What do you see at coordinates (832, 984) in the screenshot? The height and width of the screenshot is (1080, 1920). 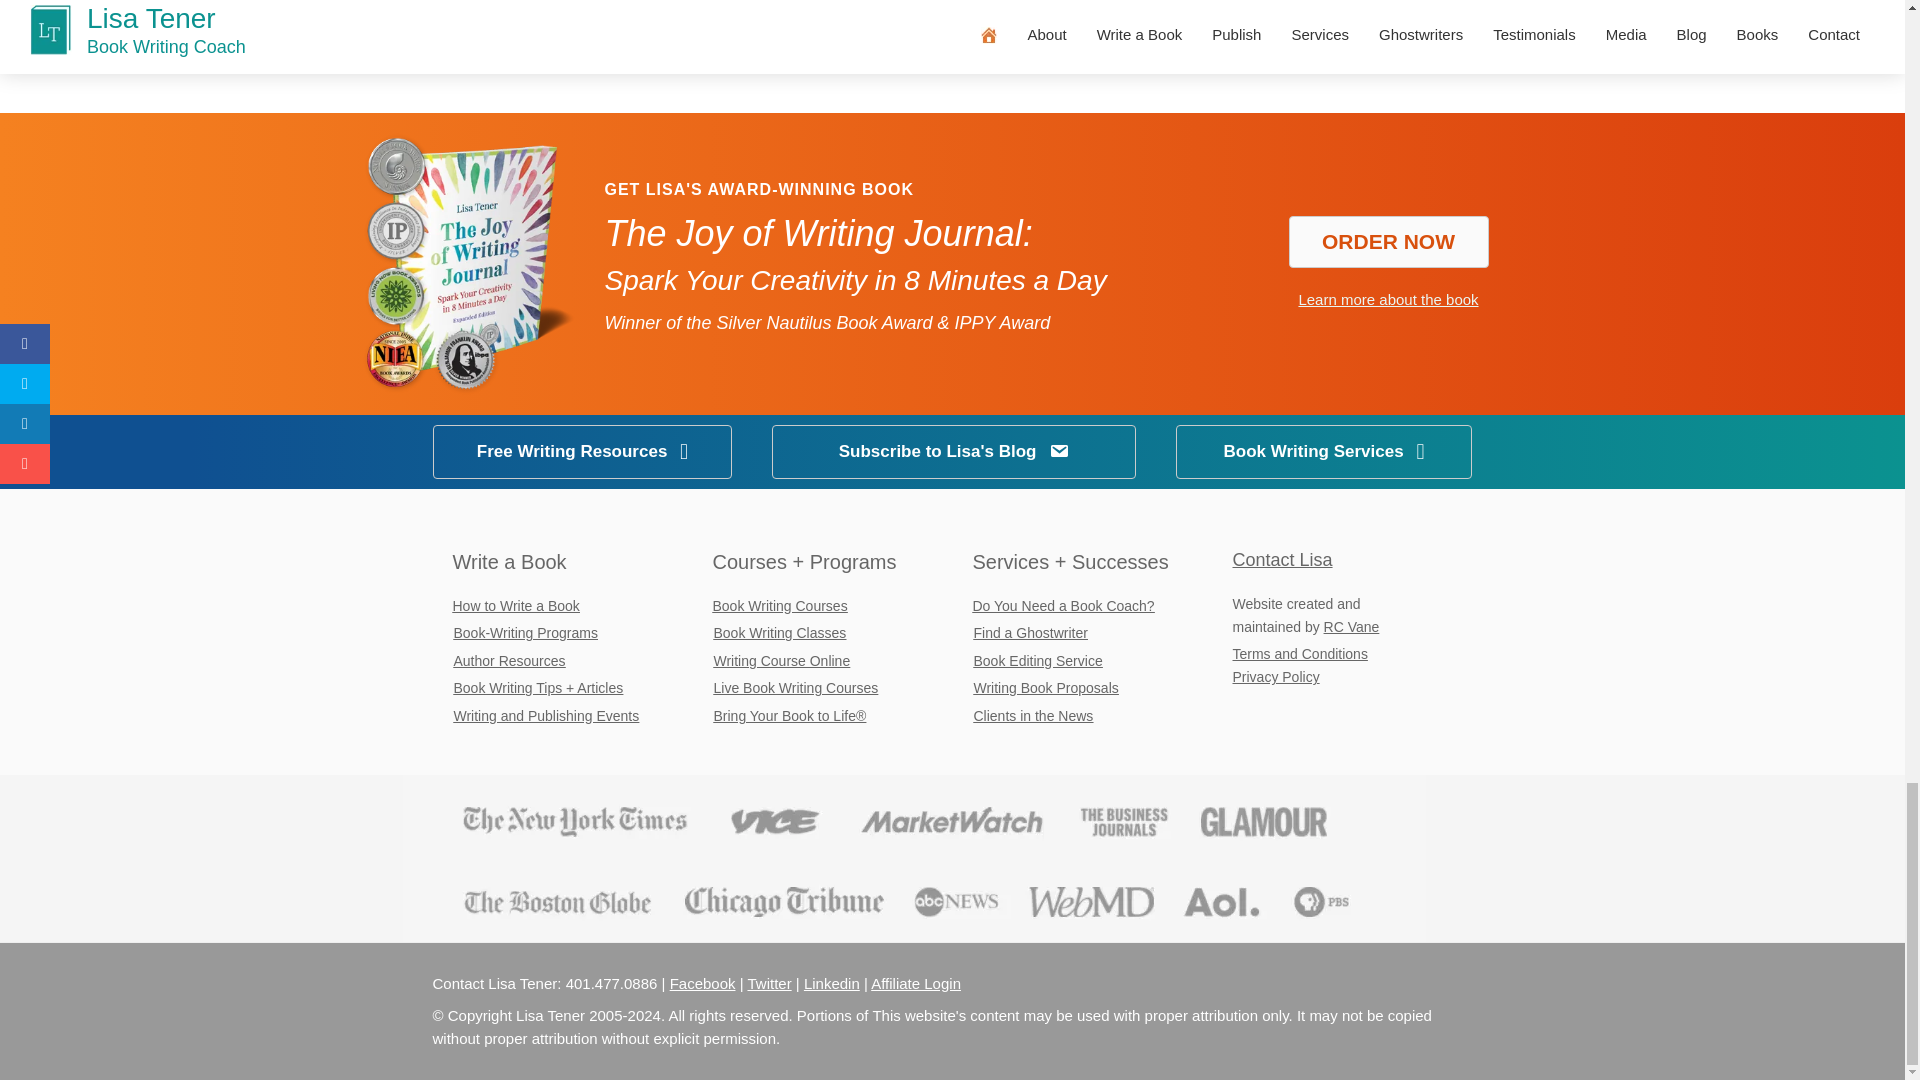 I see `Lisa Tener on Linkedin` at bounding box center [832, 984].